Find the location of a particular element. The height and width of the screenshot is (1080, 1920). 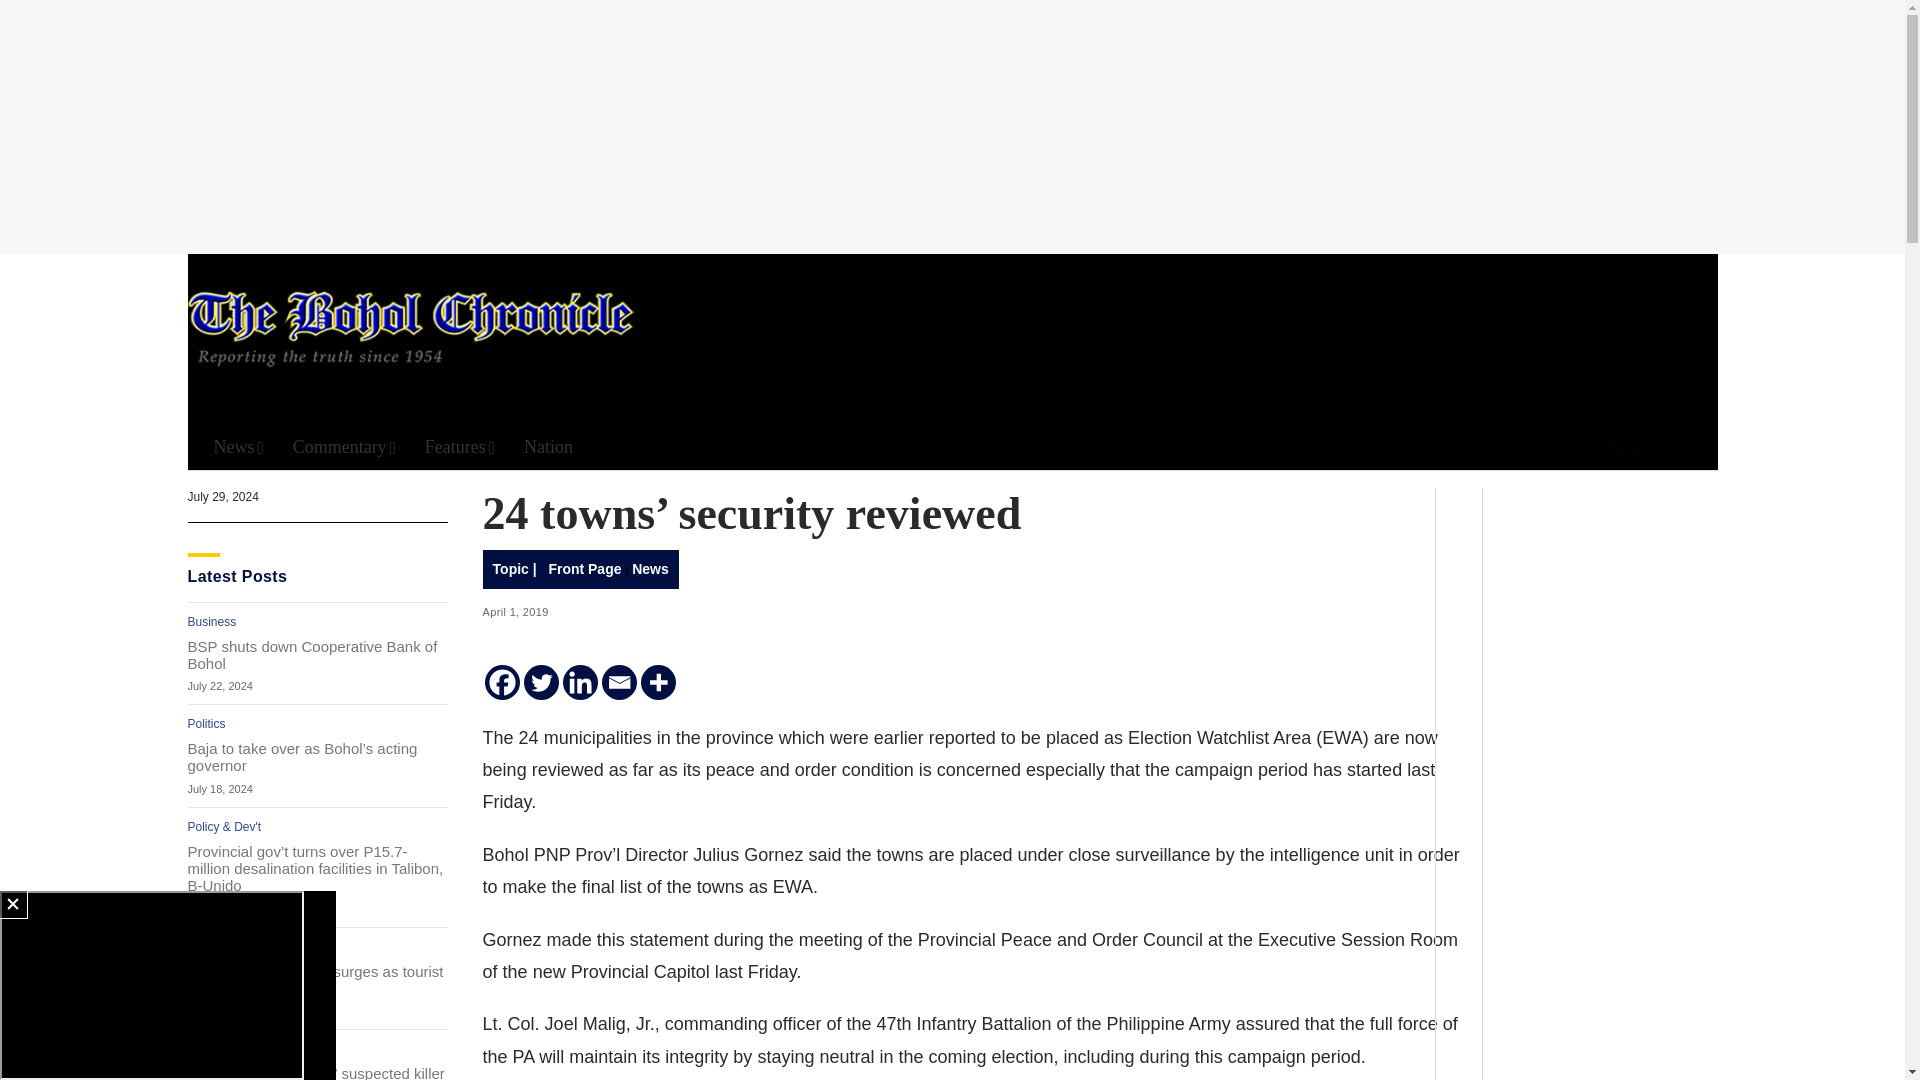

Nation is located at coordinates (548, 447).